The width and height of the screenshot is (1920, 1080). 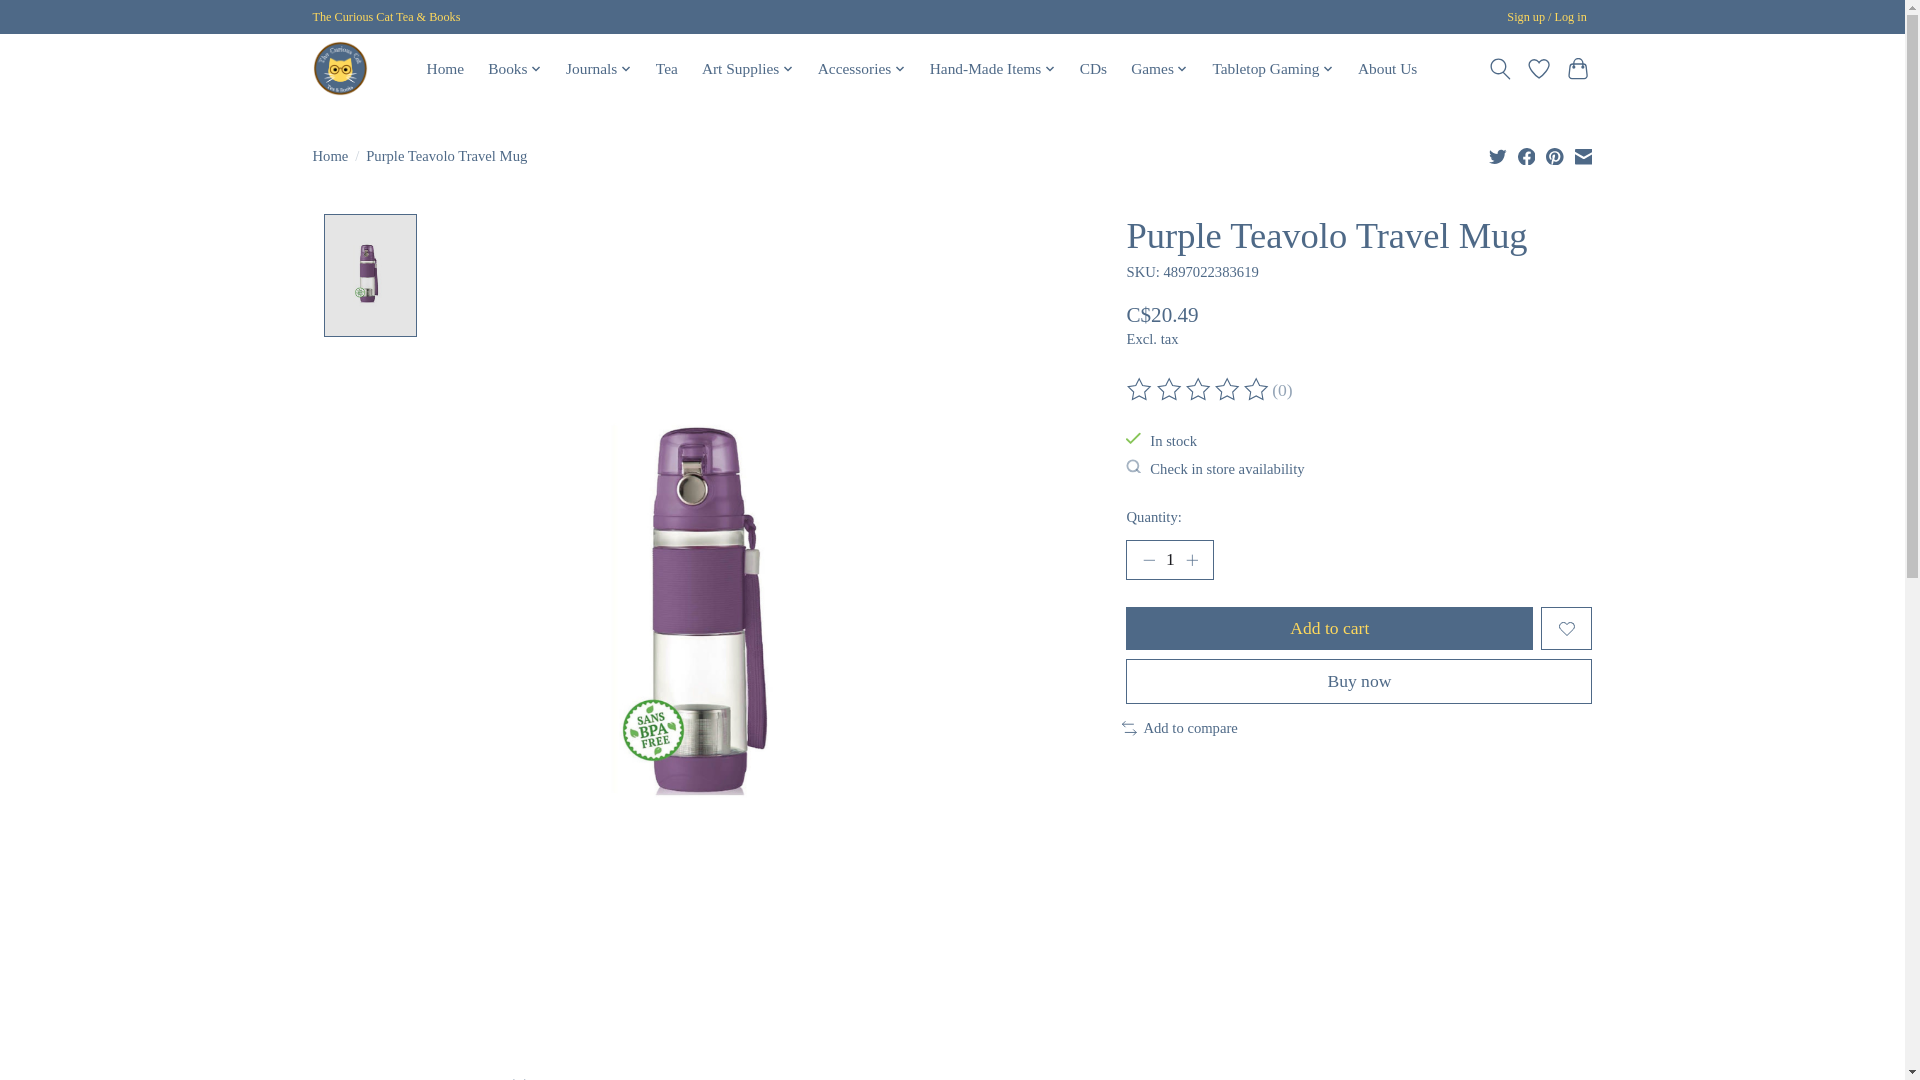 What do you see at coordinates (444, 69) in the screenshot?
I see `Home` at bounding box center [444, 69].